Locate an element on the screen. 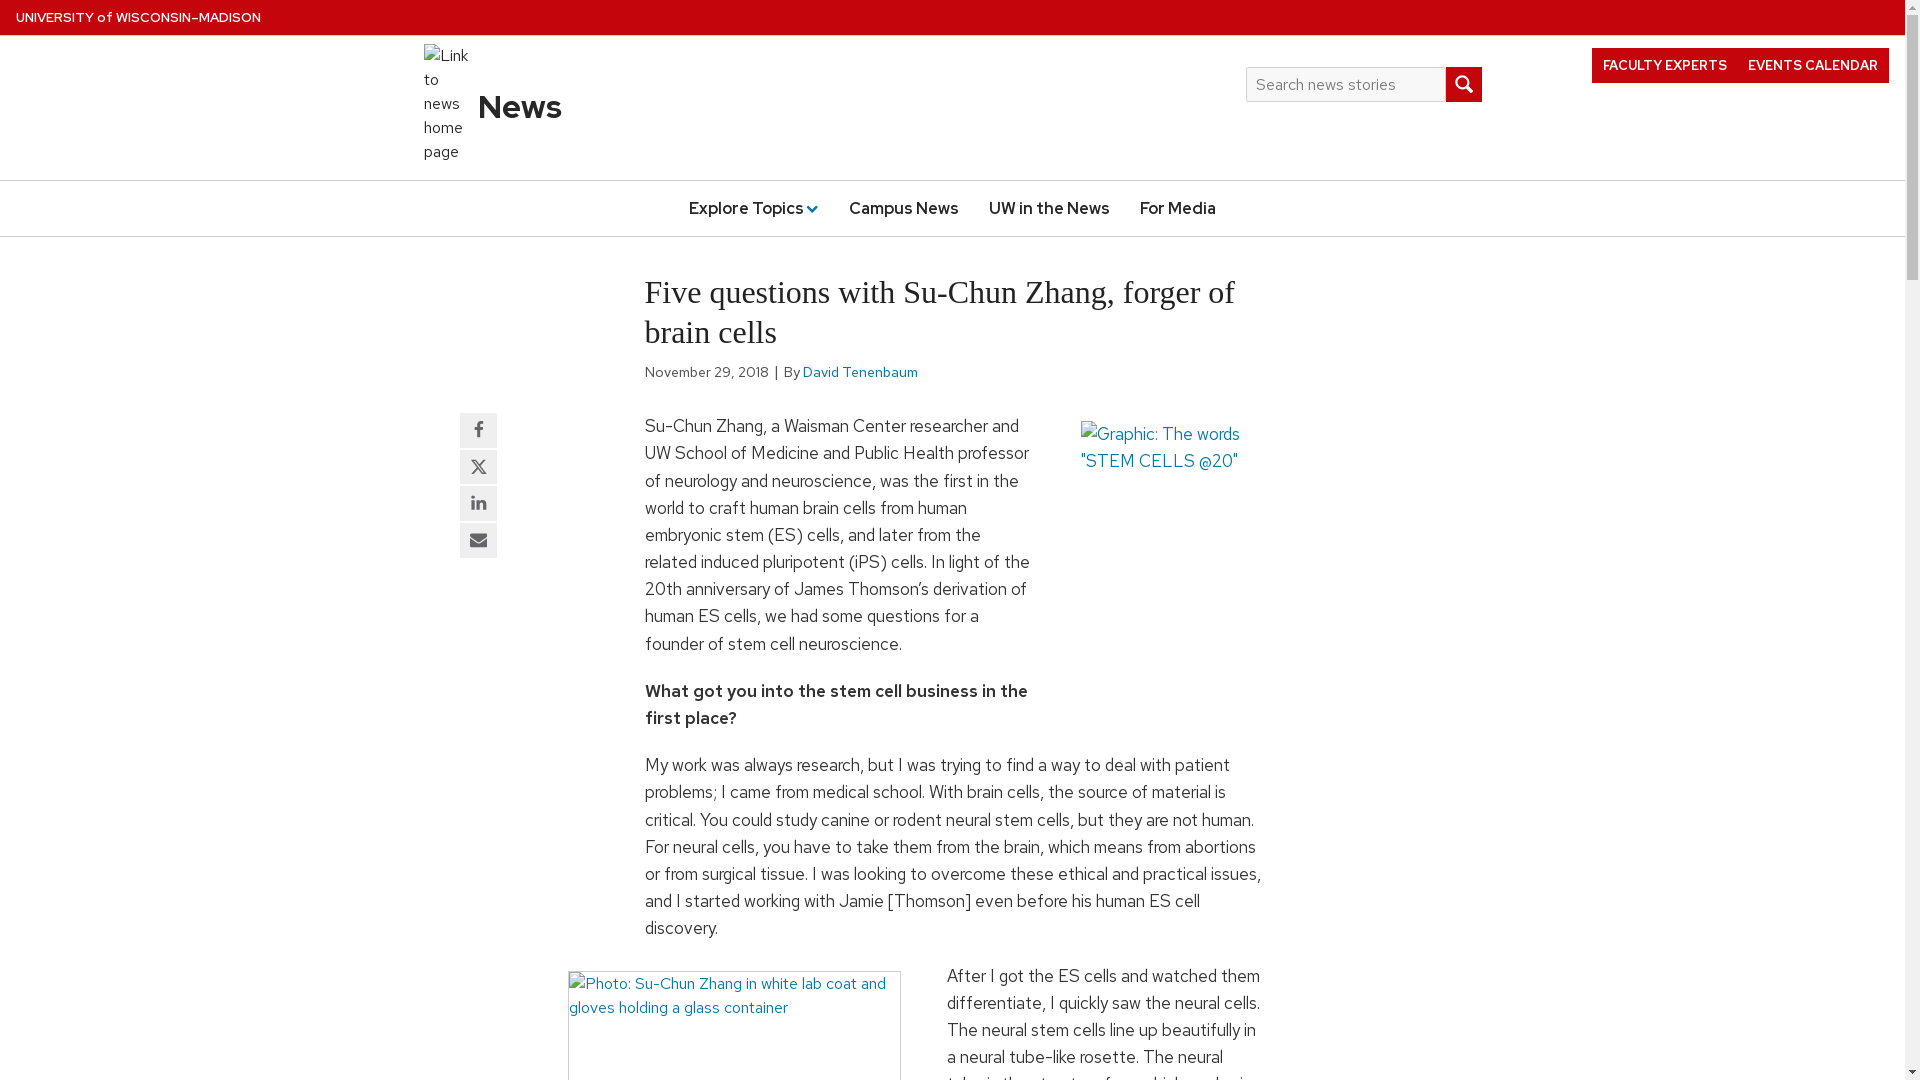 The image size is (1920, 1080). For Media is located at coordinates (1178, 208).